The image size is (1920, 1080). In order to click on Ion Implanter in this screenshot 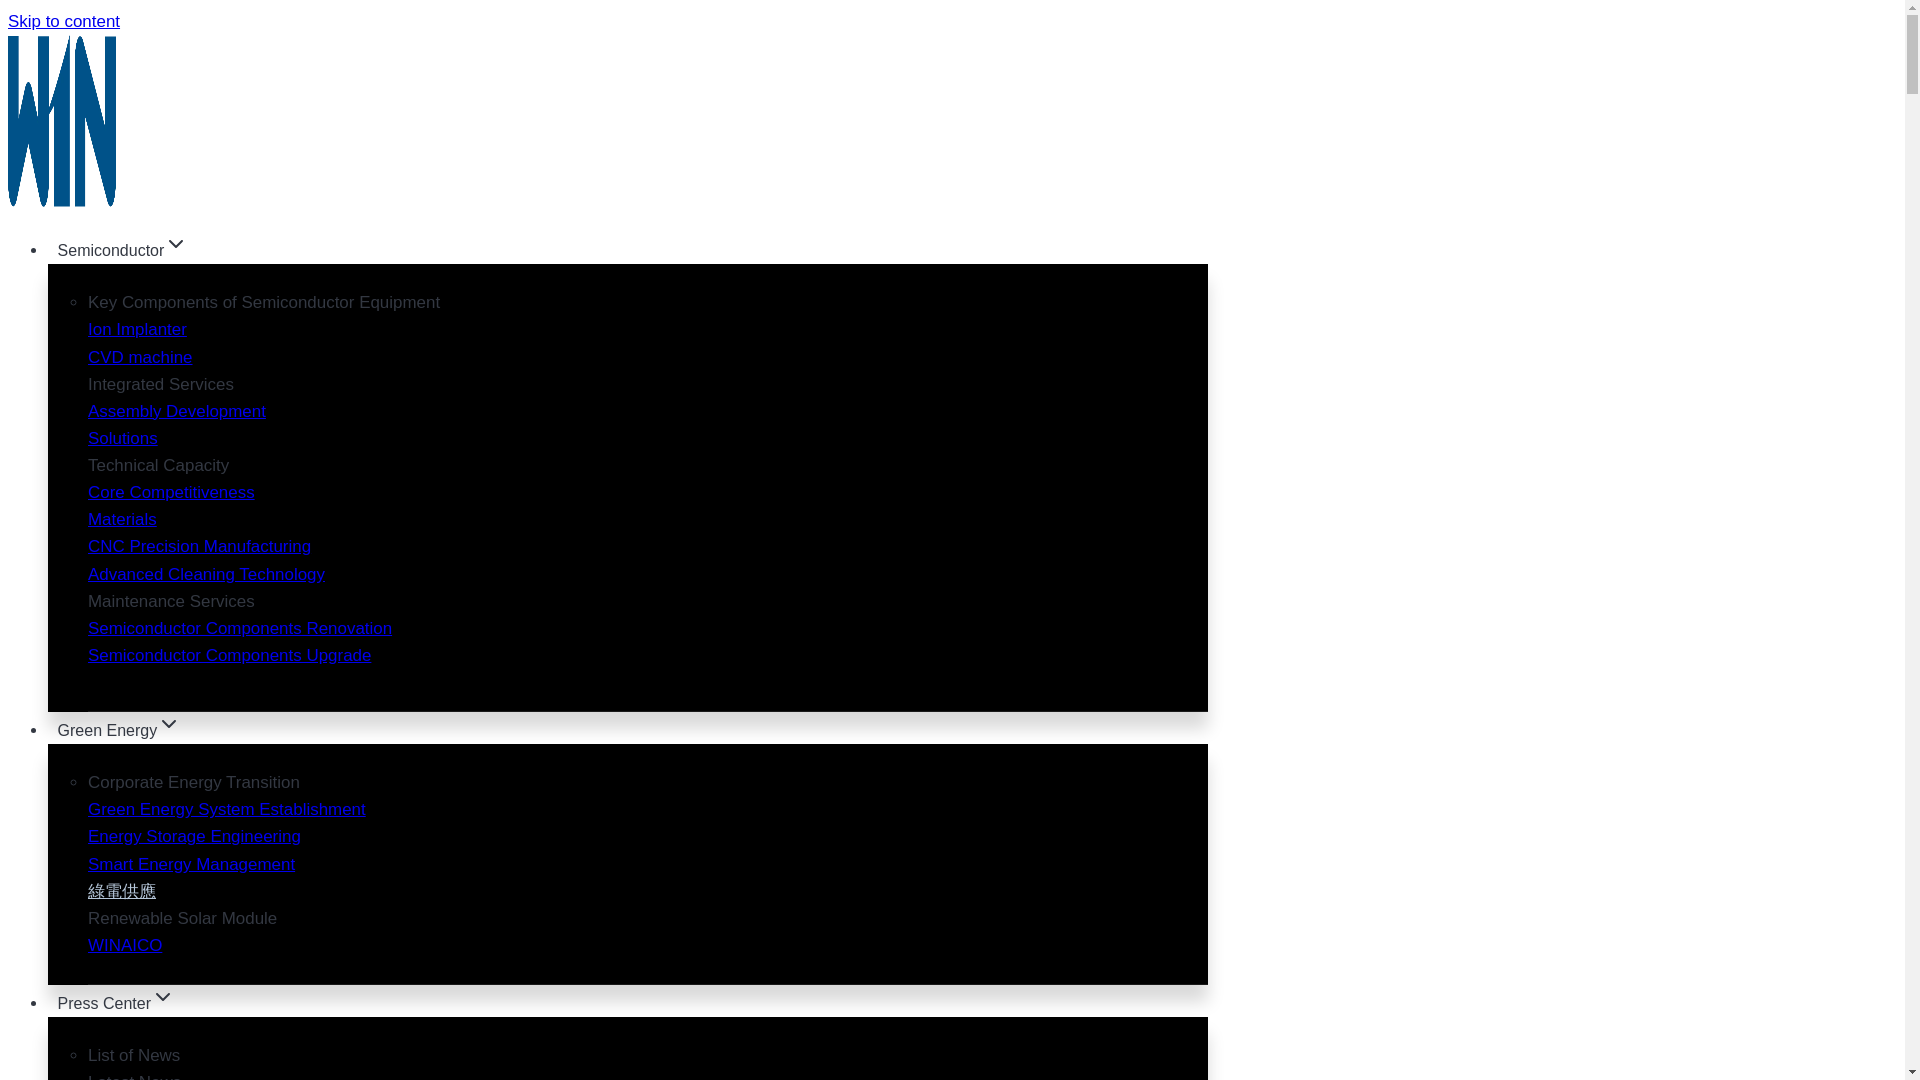, I will do `click(137, 329)`.